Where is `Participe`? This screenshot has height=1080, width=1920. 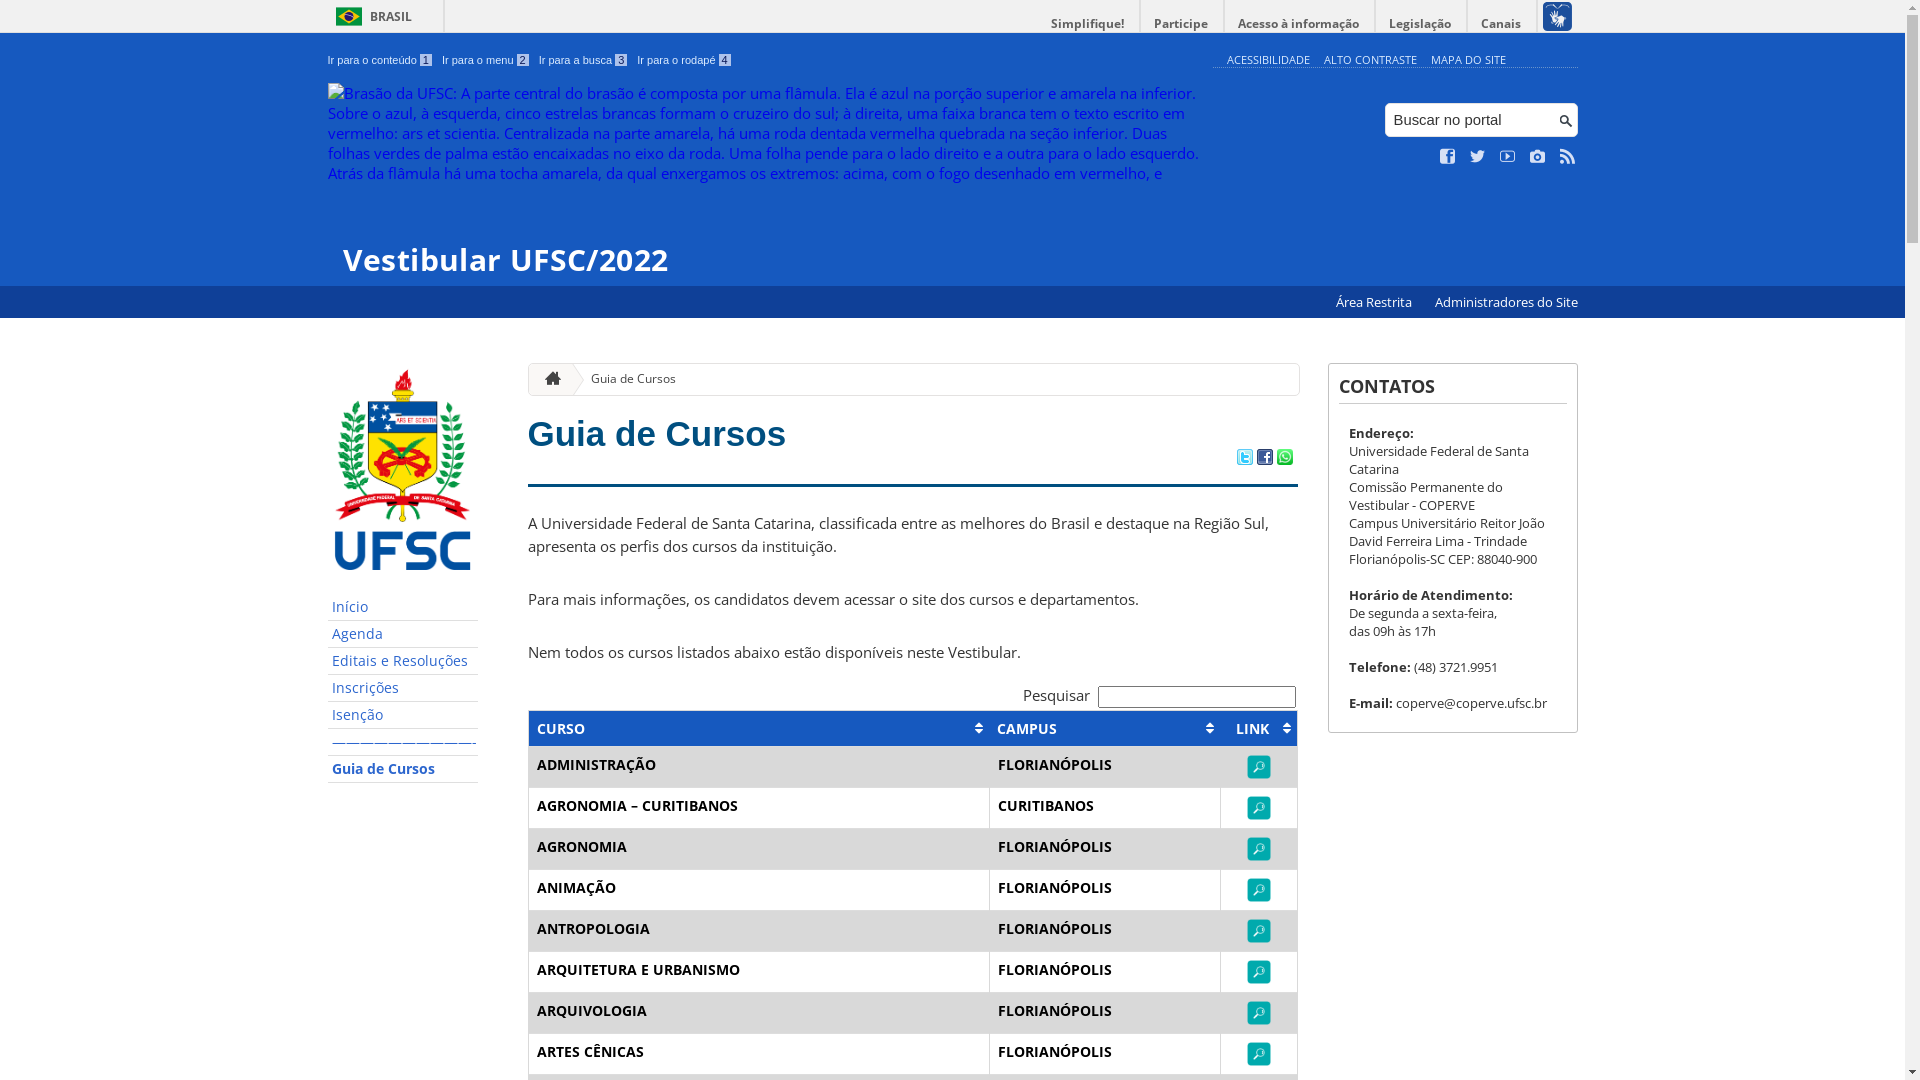 Participe is located at coordinates (1181, 24).